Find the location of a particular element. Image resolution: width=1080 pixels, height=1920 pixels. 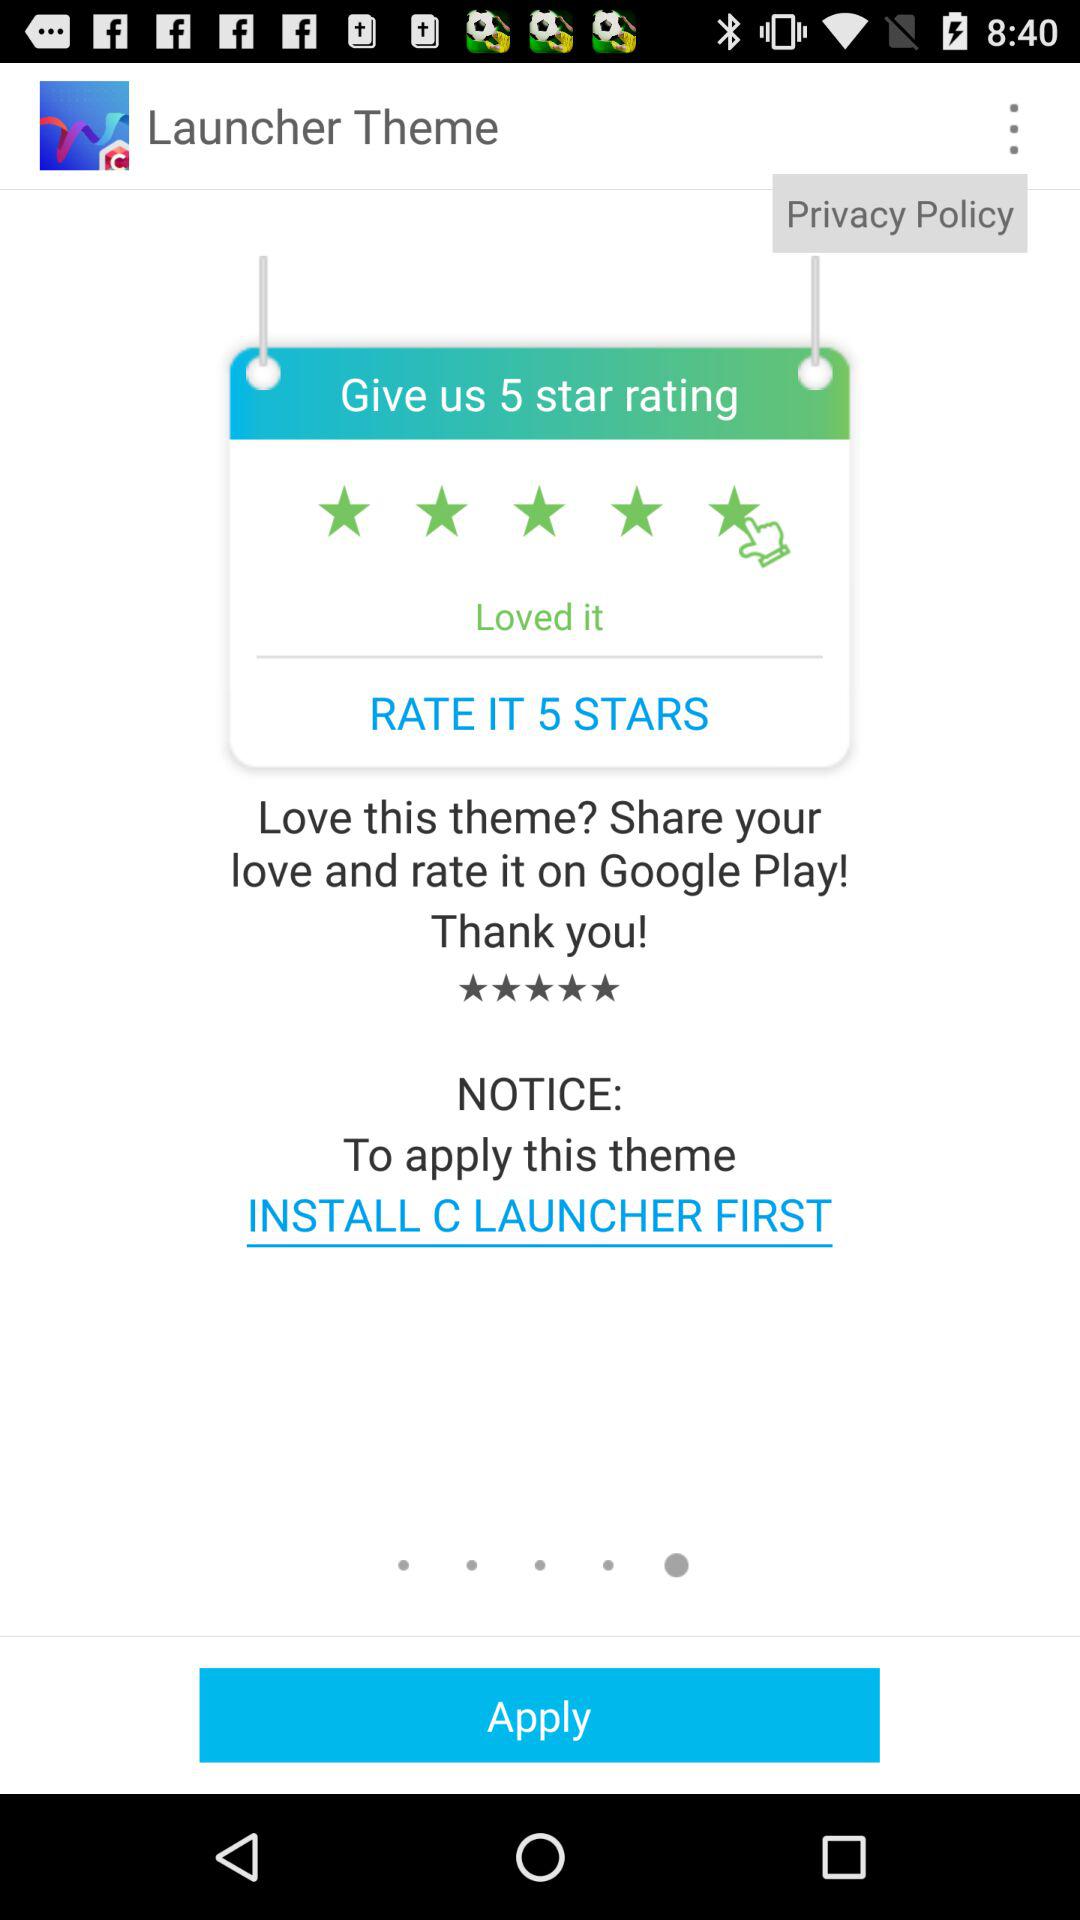

click settings is located at coordinates (1014, 128).